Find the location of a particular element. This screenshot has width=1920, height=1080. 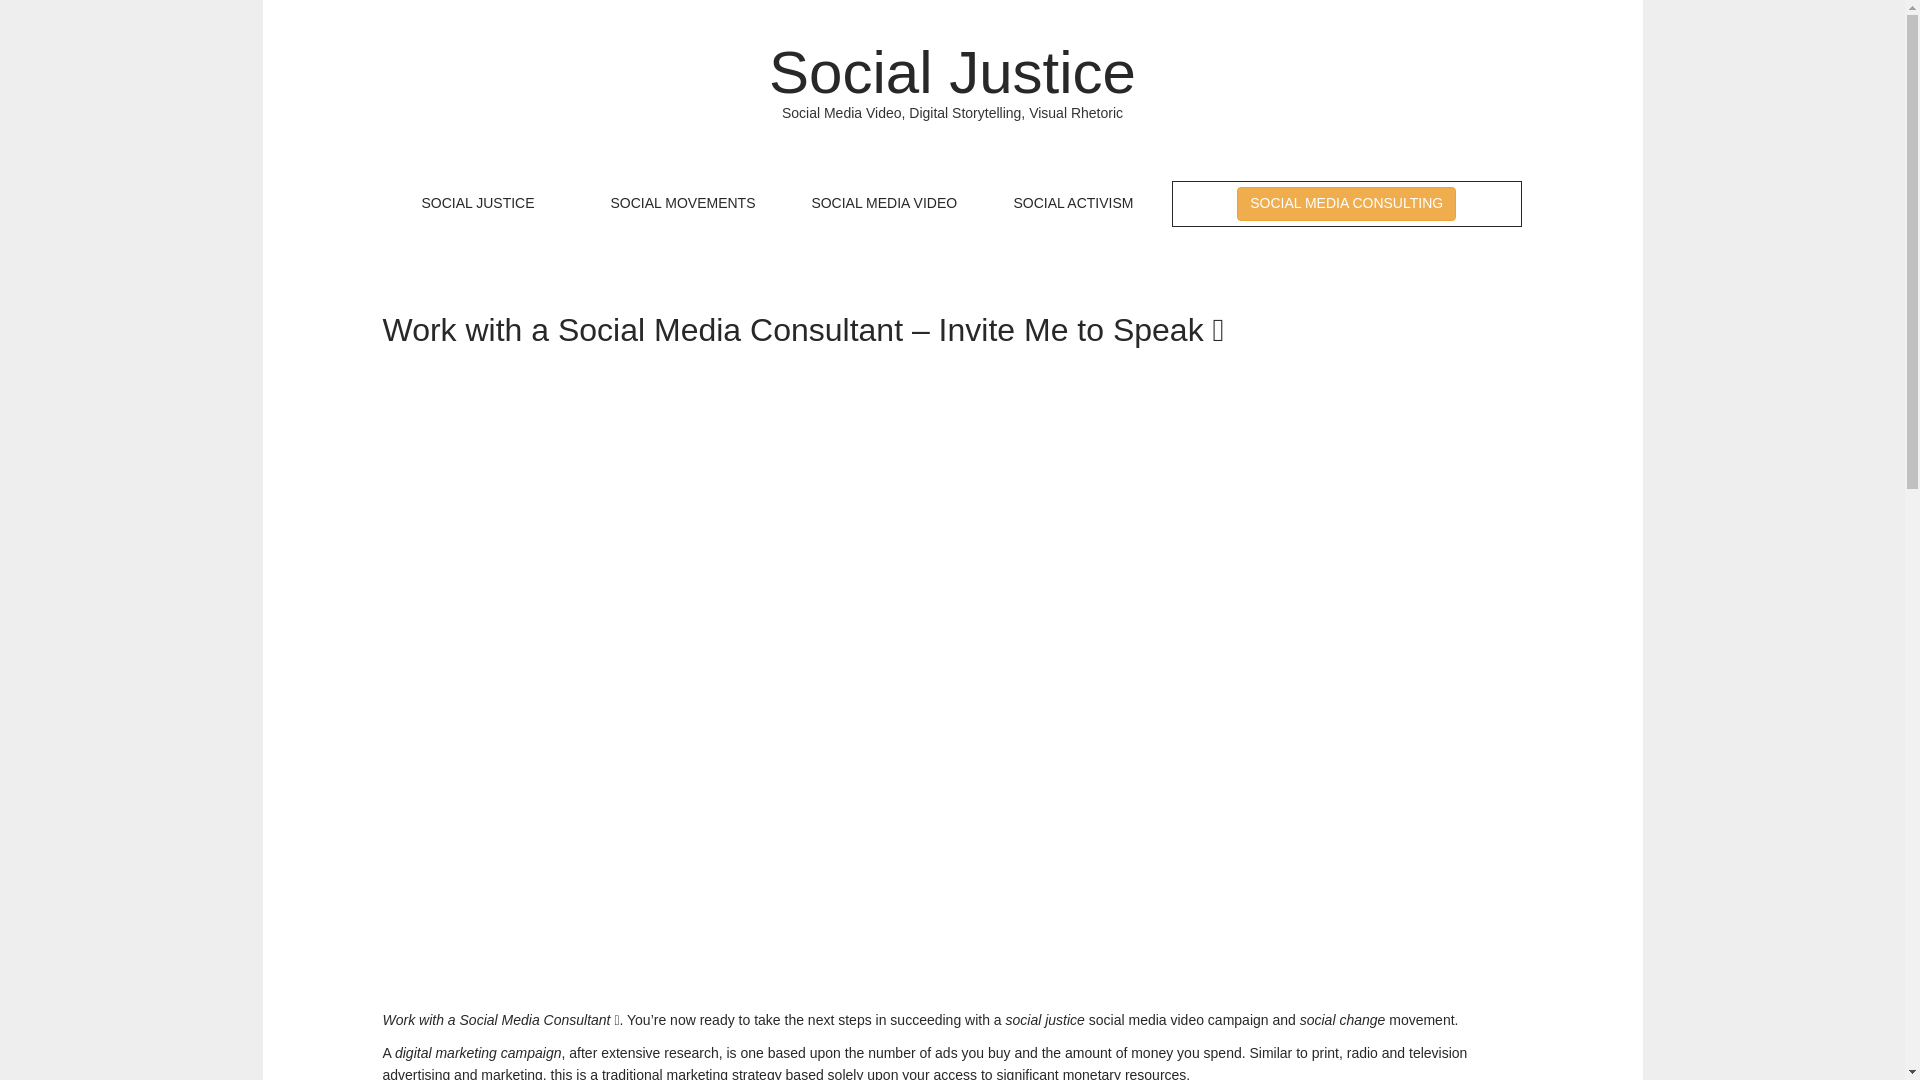

SOCIAL MOVEMENTS is located at coordinates (683, 204).